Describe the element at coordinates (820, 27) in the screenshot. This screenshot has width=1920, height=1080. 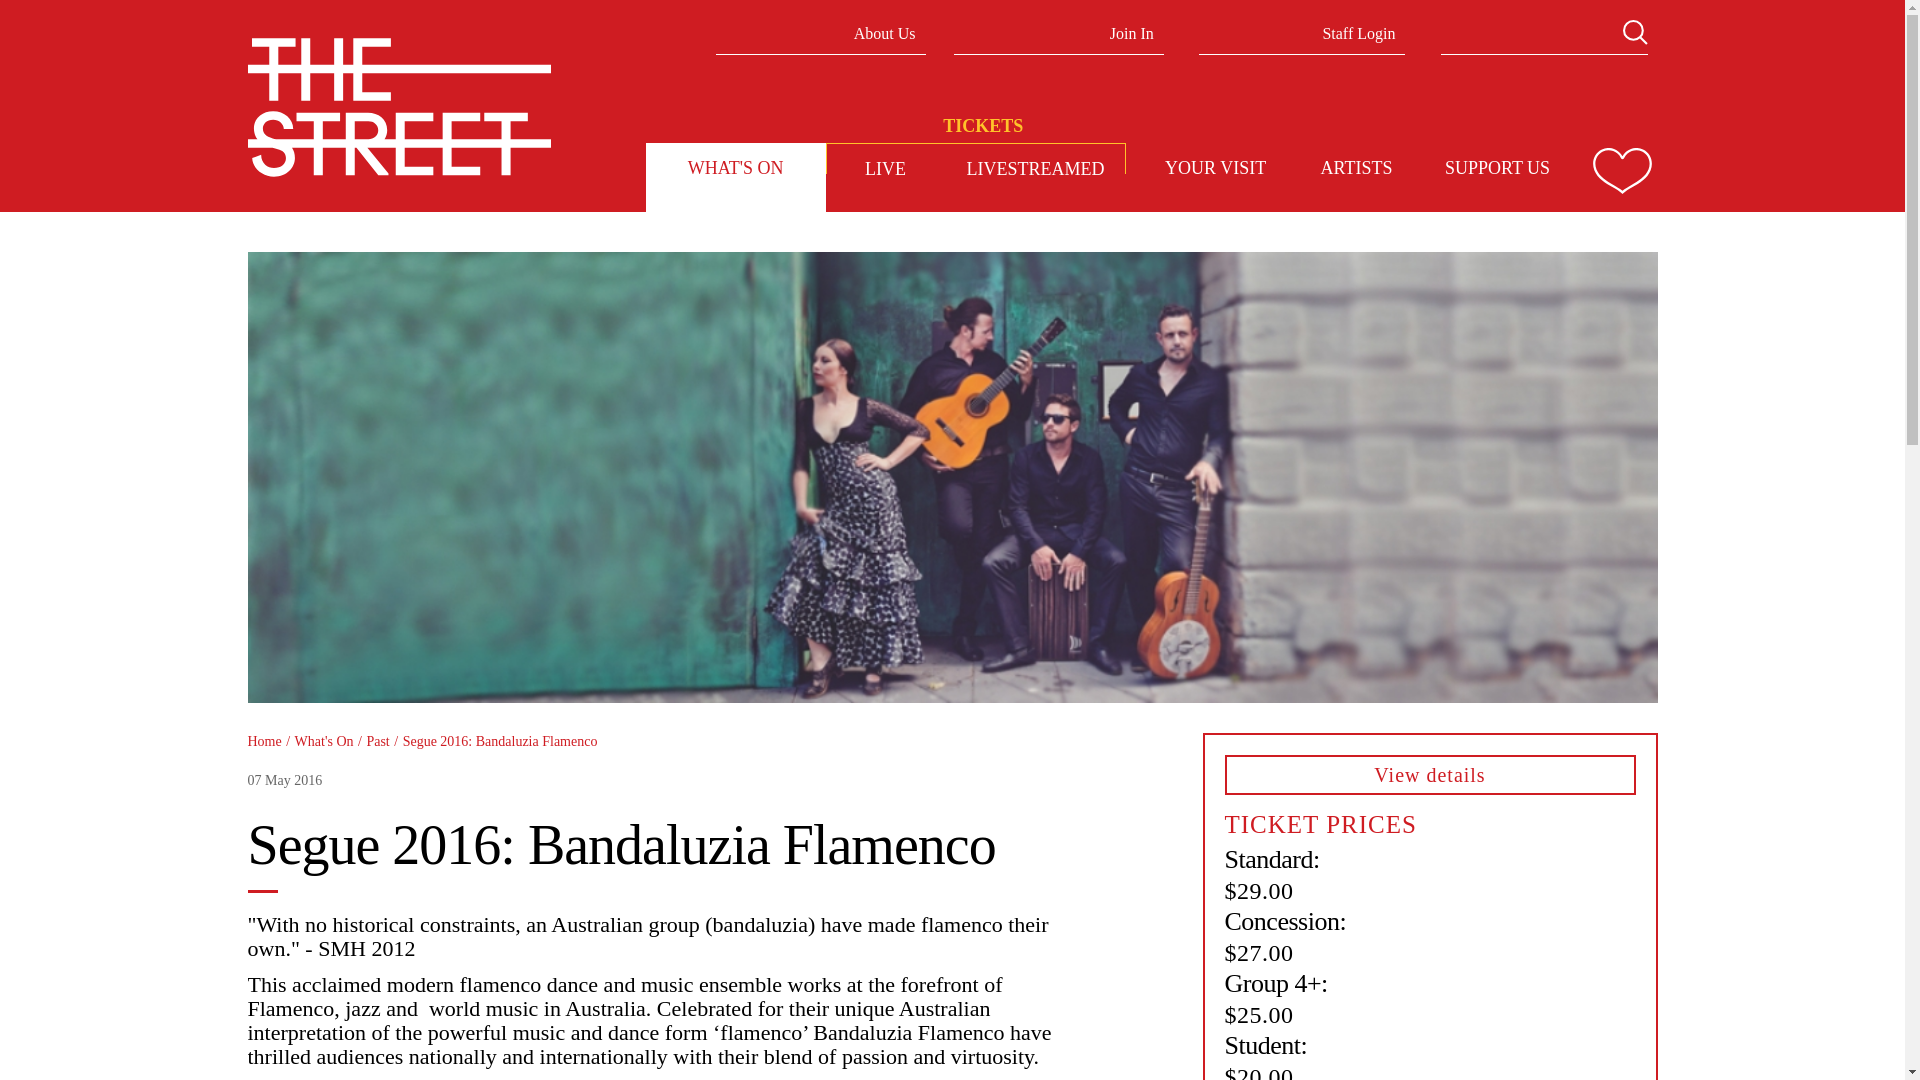
I see `About Us` at that location.